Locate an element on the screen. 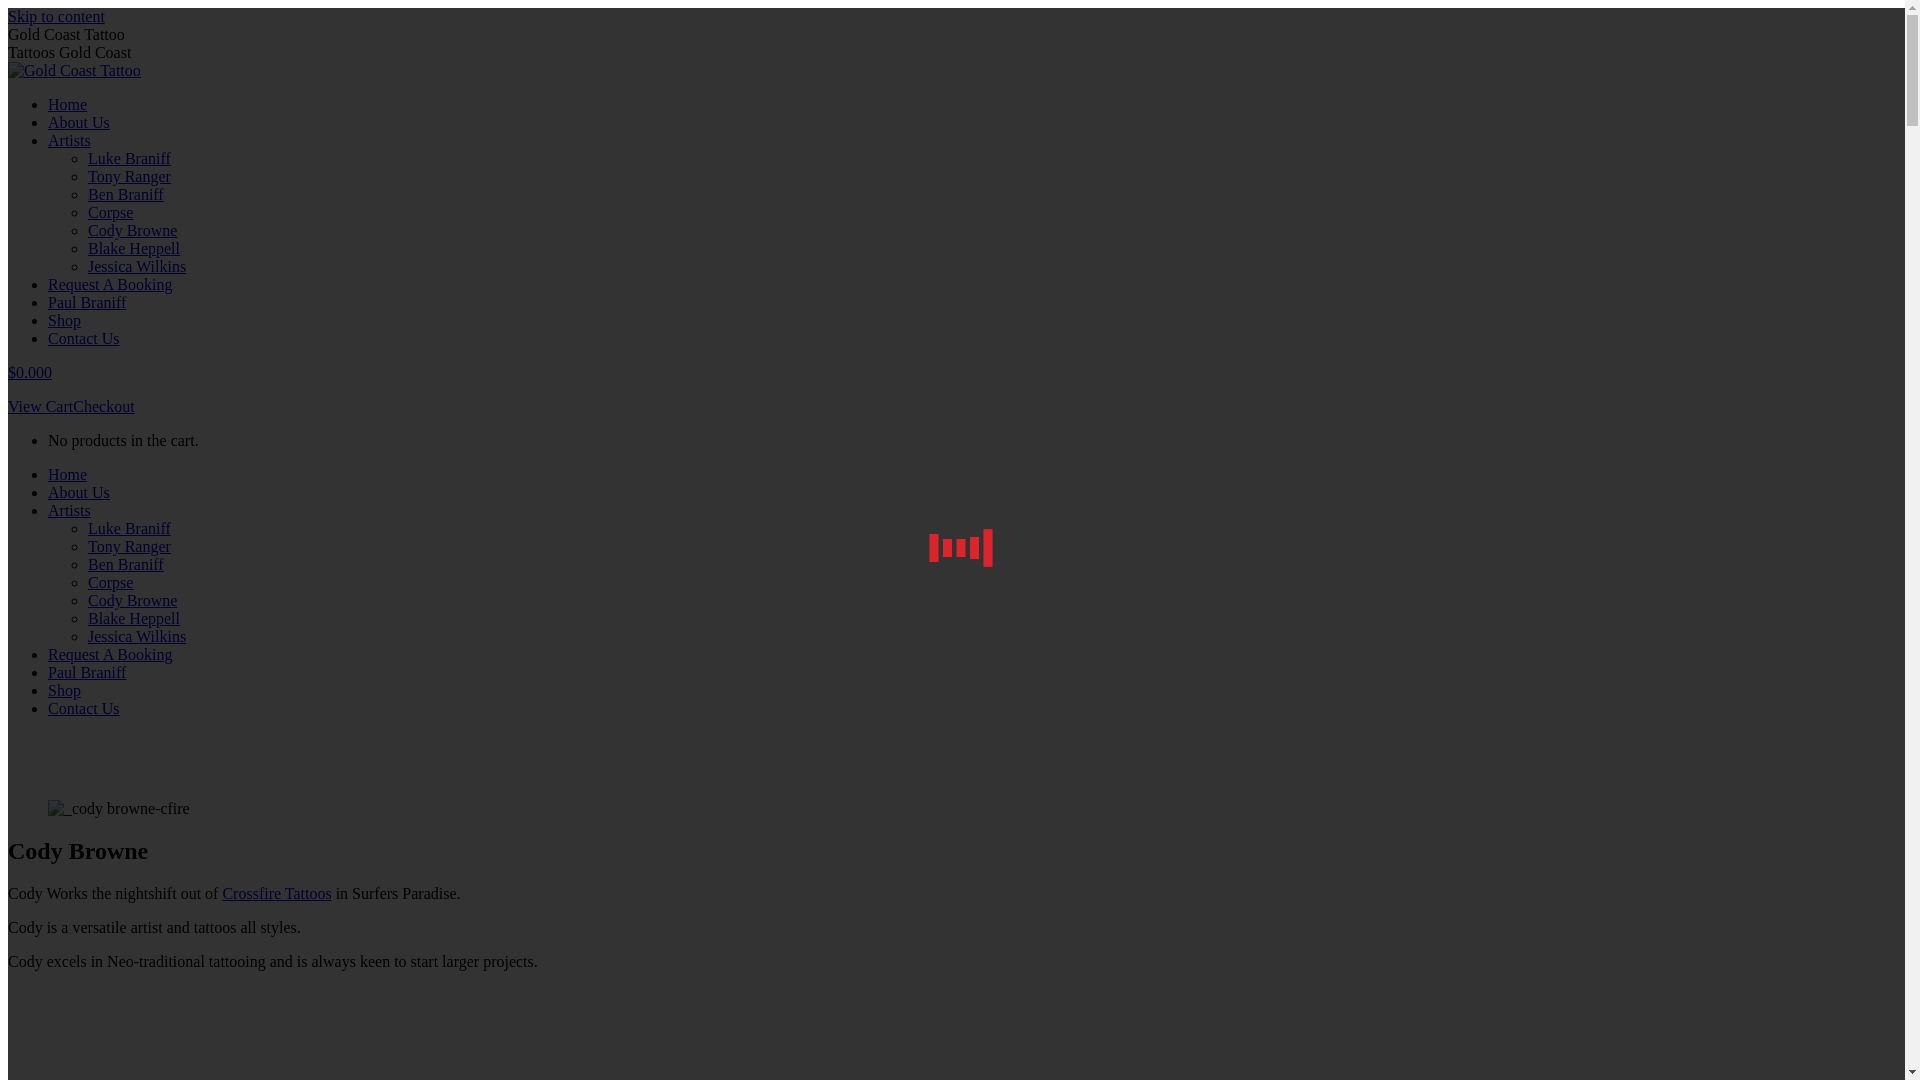 The height and width of the screenshot is (1080, 1920). Checkout is located at coordinates (104, 406).